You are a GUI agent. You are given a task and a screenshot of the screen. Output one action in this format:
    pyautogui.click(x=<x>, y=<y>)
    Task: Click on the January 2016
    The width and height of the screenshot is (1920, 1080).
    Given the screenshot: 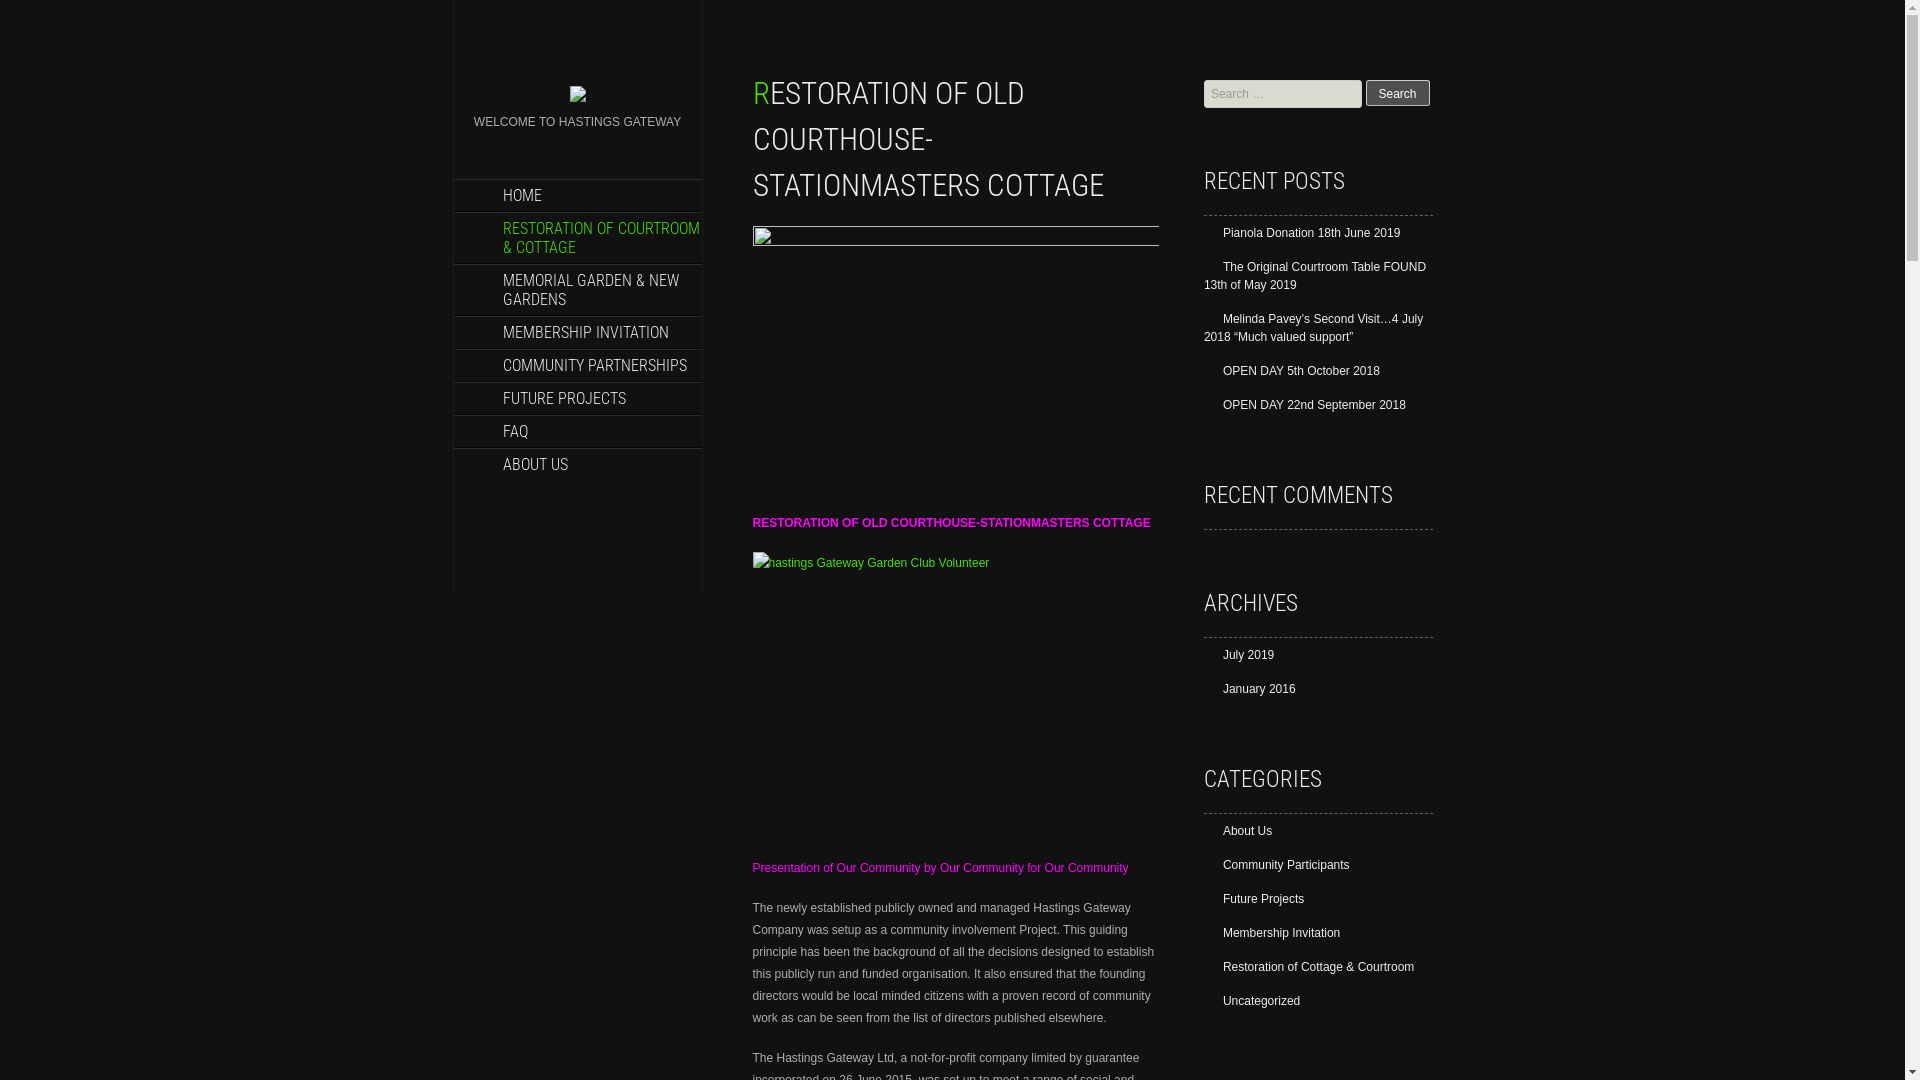 What is the action you would take?
    pyautogui.click(x=1250, y=689)
    